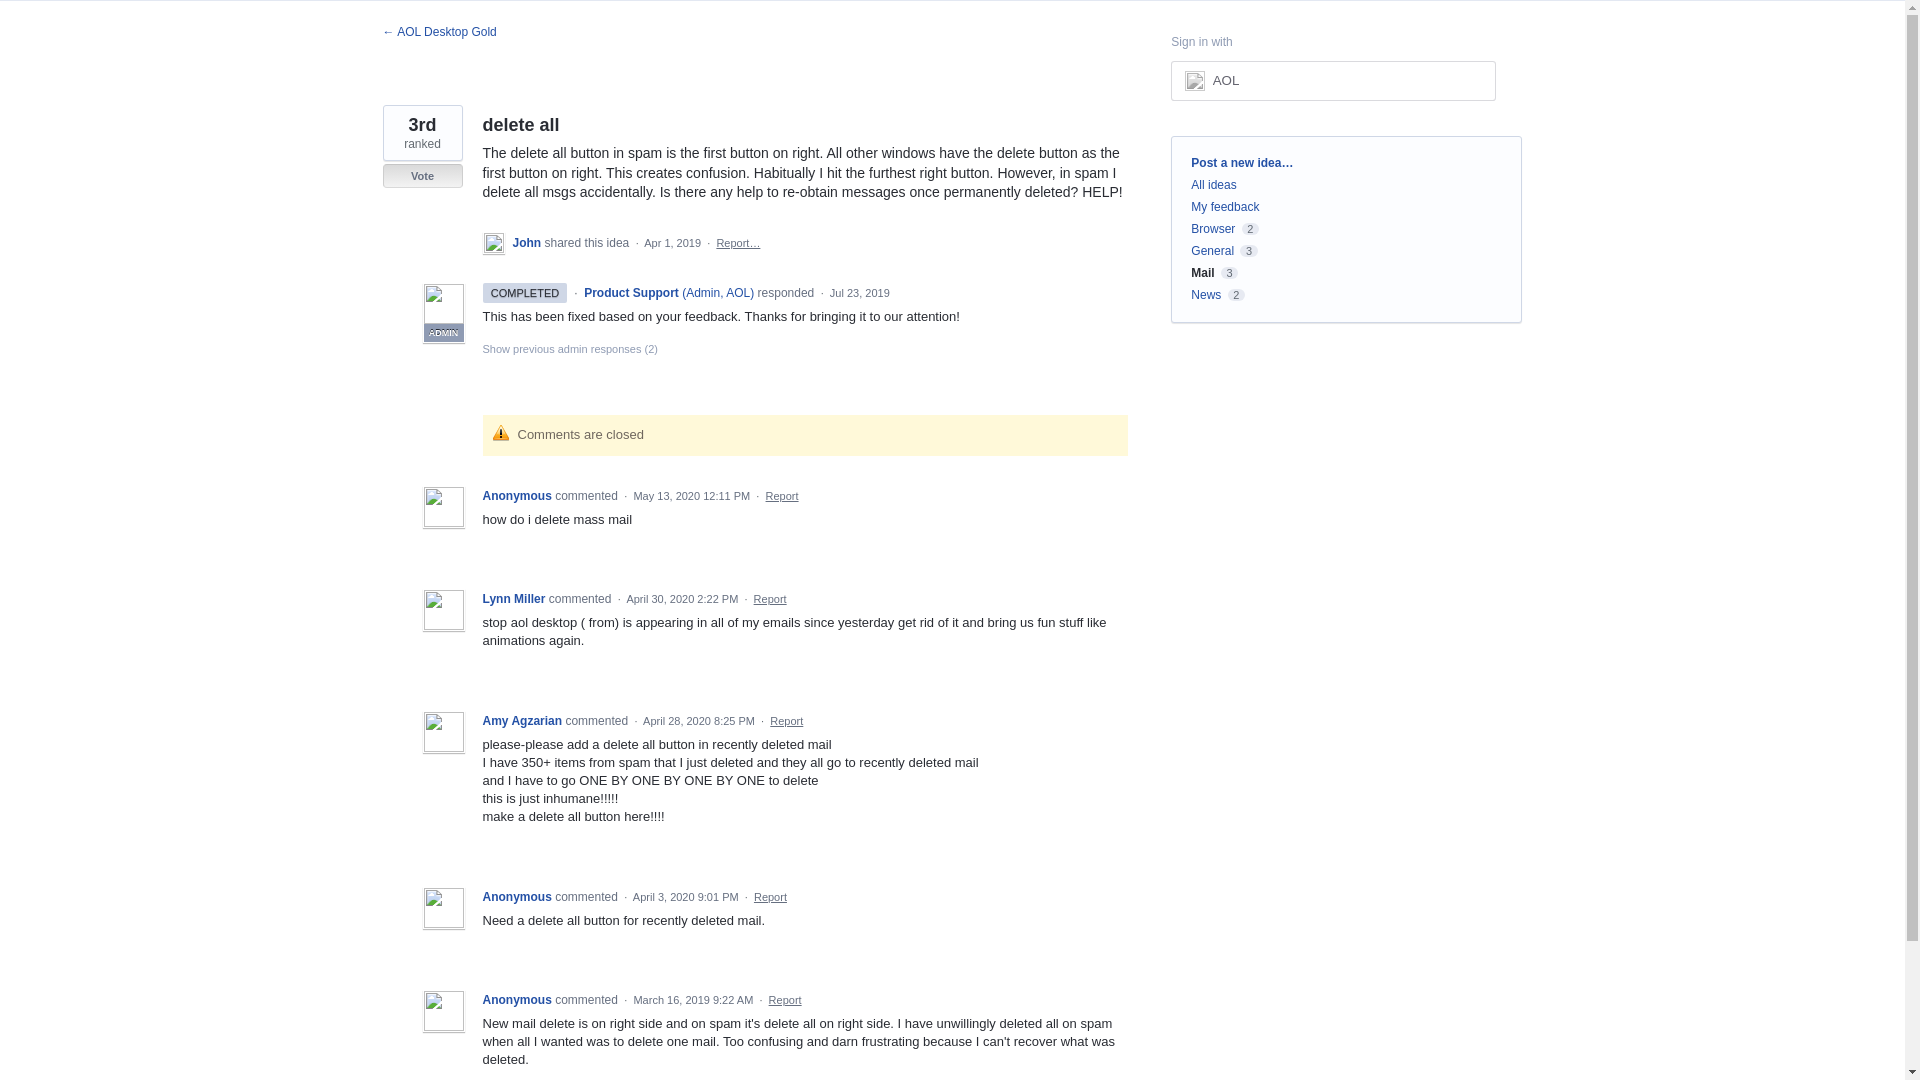 The width and height of the screenshot is (1920, 1080). Describe the element at coordinates (1226, 80) in the screenshot. I see `AOL` at that location.